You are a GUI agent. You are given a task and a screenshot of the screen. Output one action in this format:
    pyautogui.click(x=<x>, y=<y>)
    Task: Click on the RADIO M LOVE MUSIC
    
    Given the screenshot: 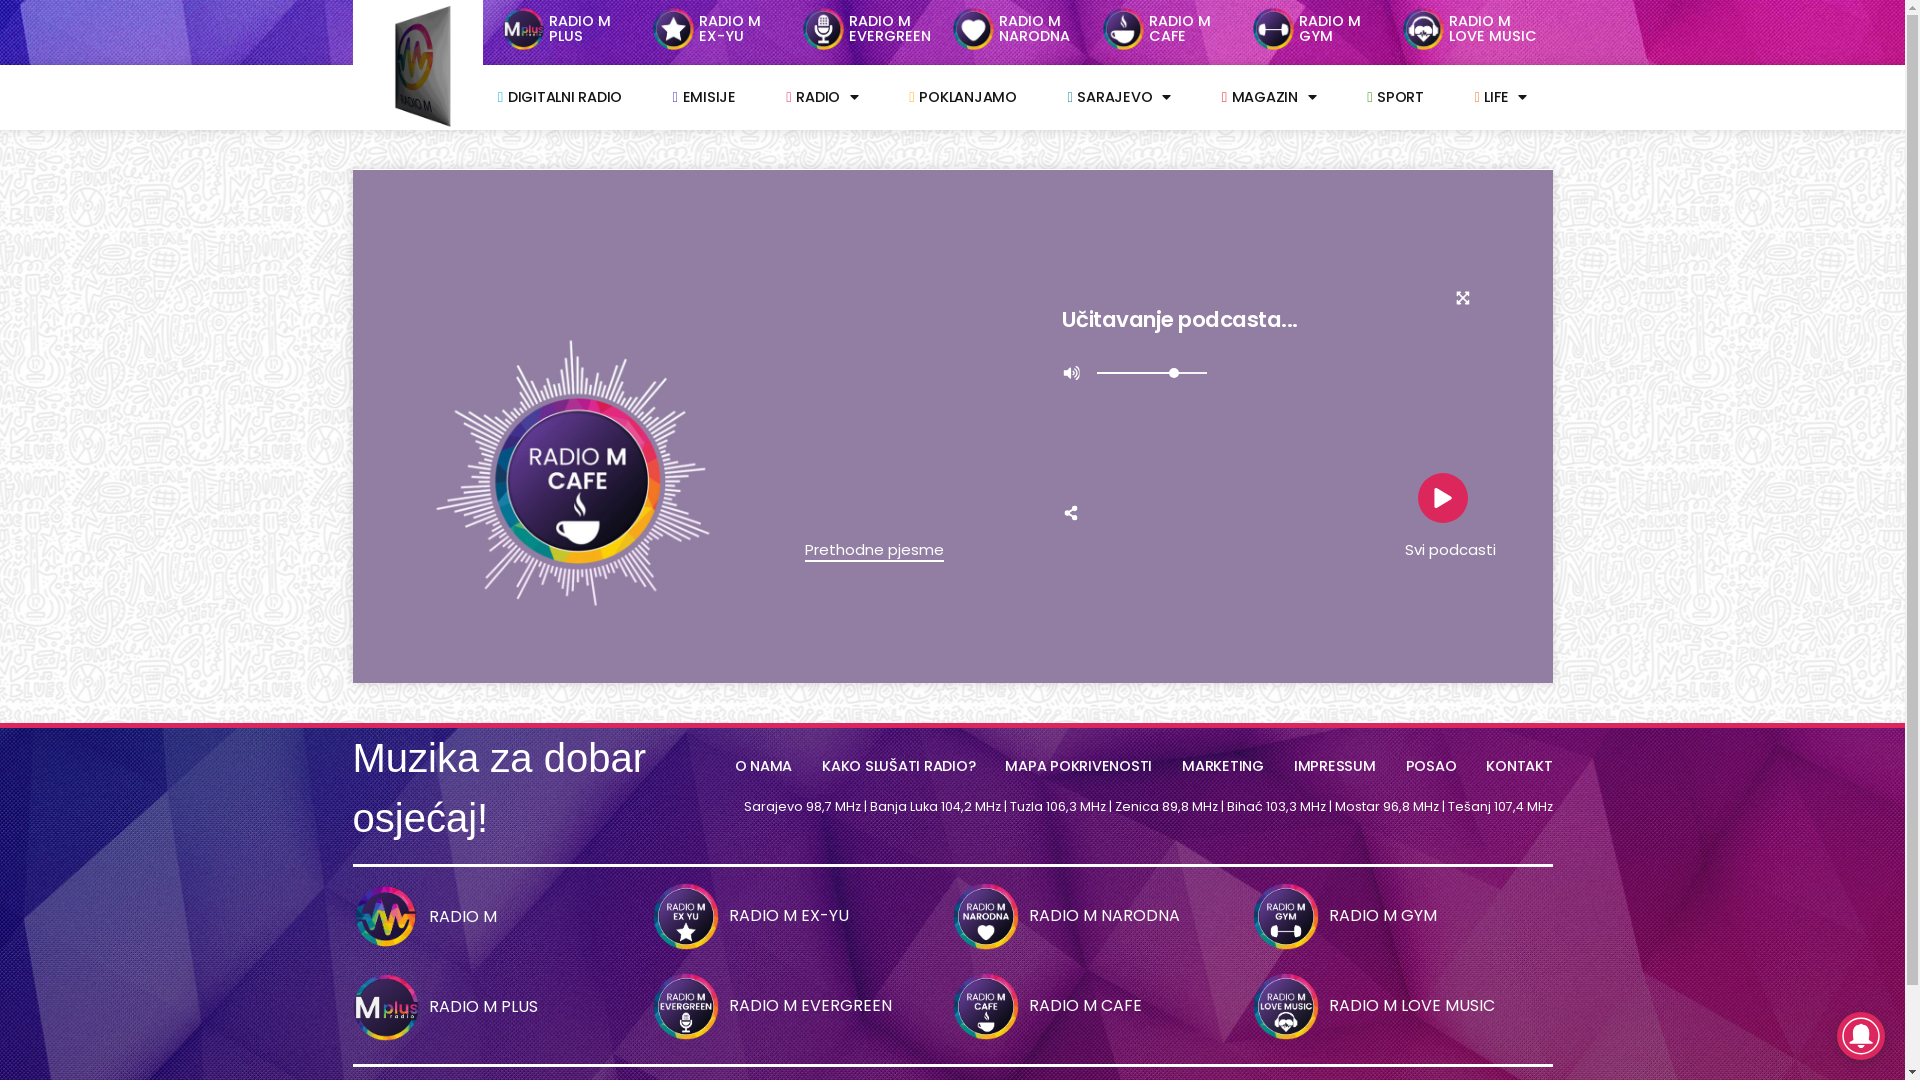 What is the action you would take?
    pyautogui.click(x=1412, y=1006)
    